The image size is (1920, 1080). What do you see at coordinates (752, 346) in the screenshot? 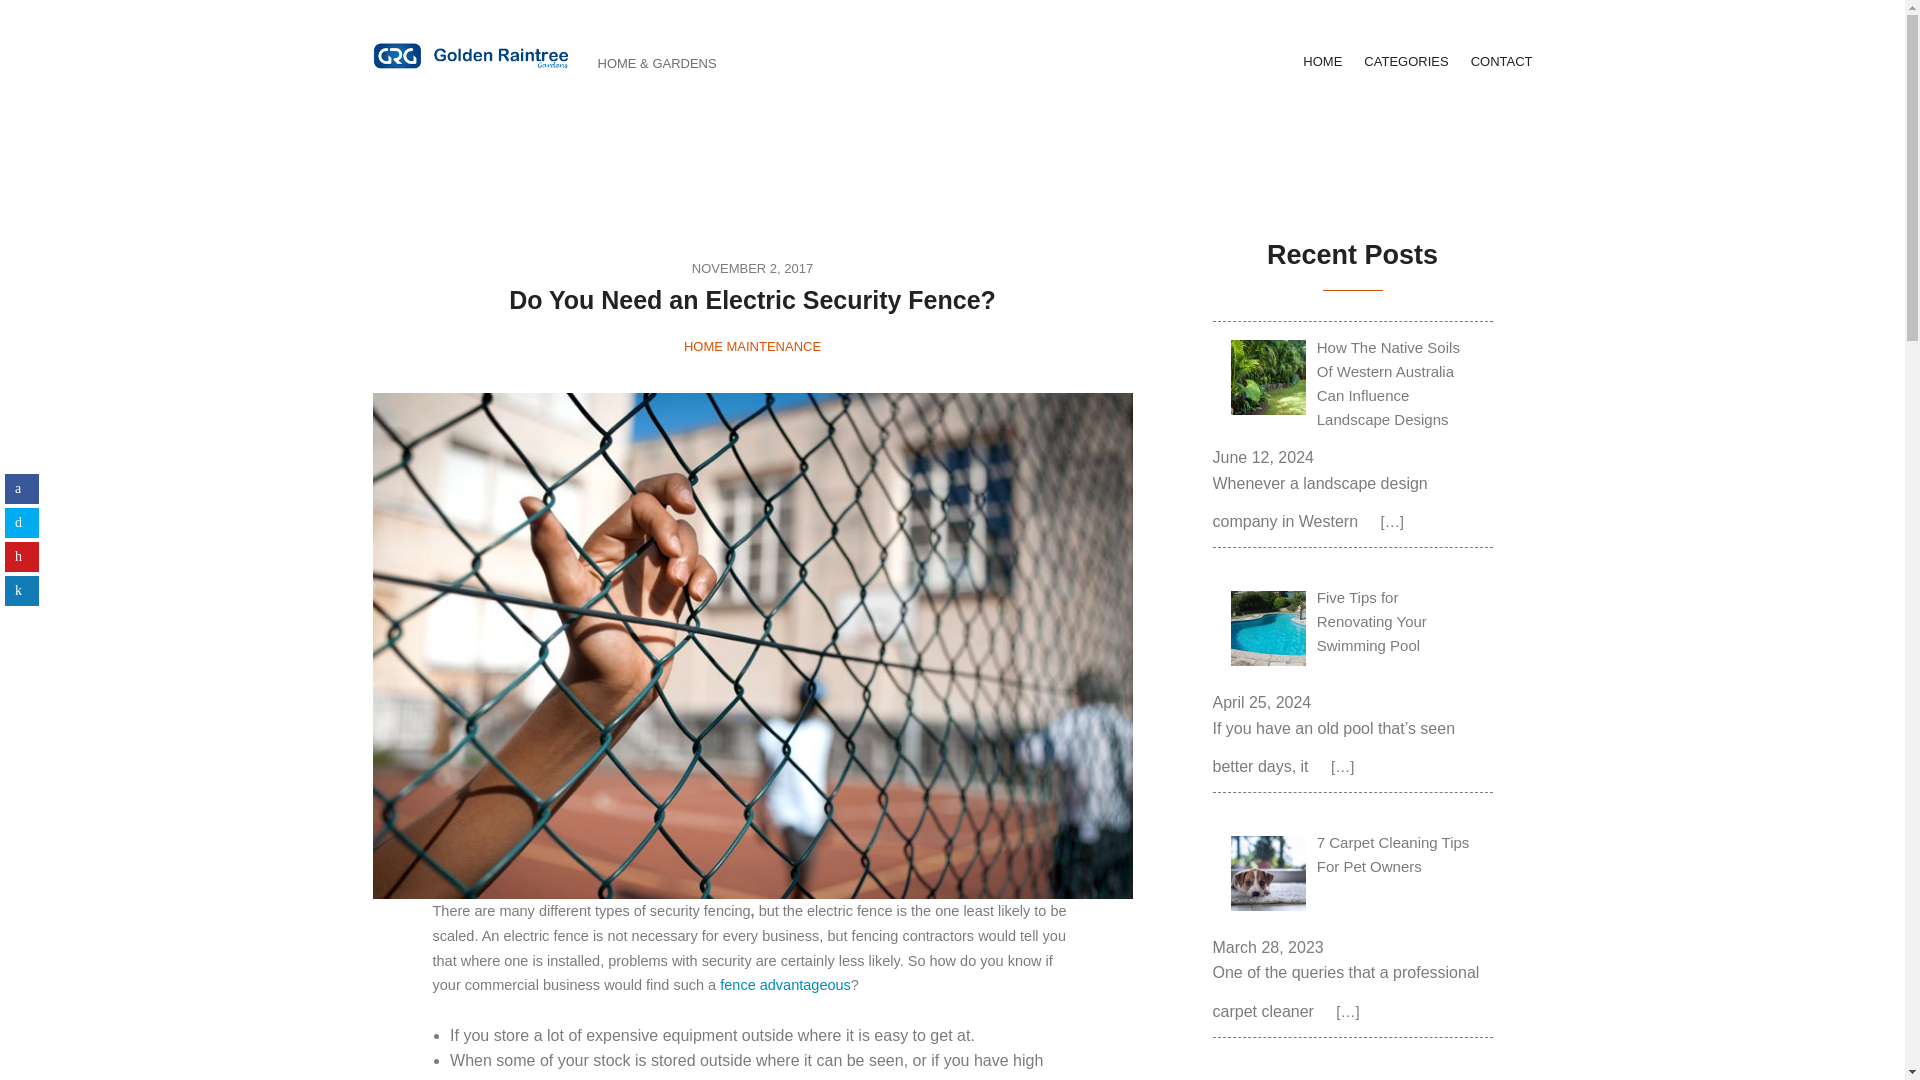
I see `HOME MAINTENANCE` at bounding box center [752, 346].